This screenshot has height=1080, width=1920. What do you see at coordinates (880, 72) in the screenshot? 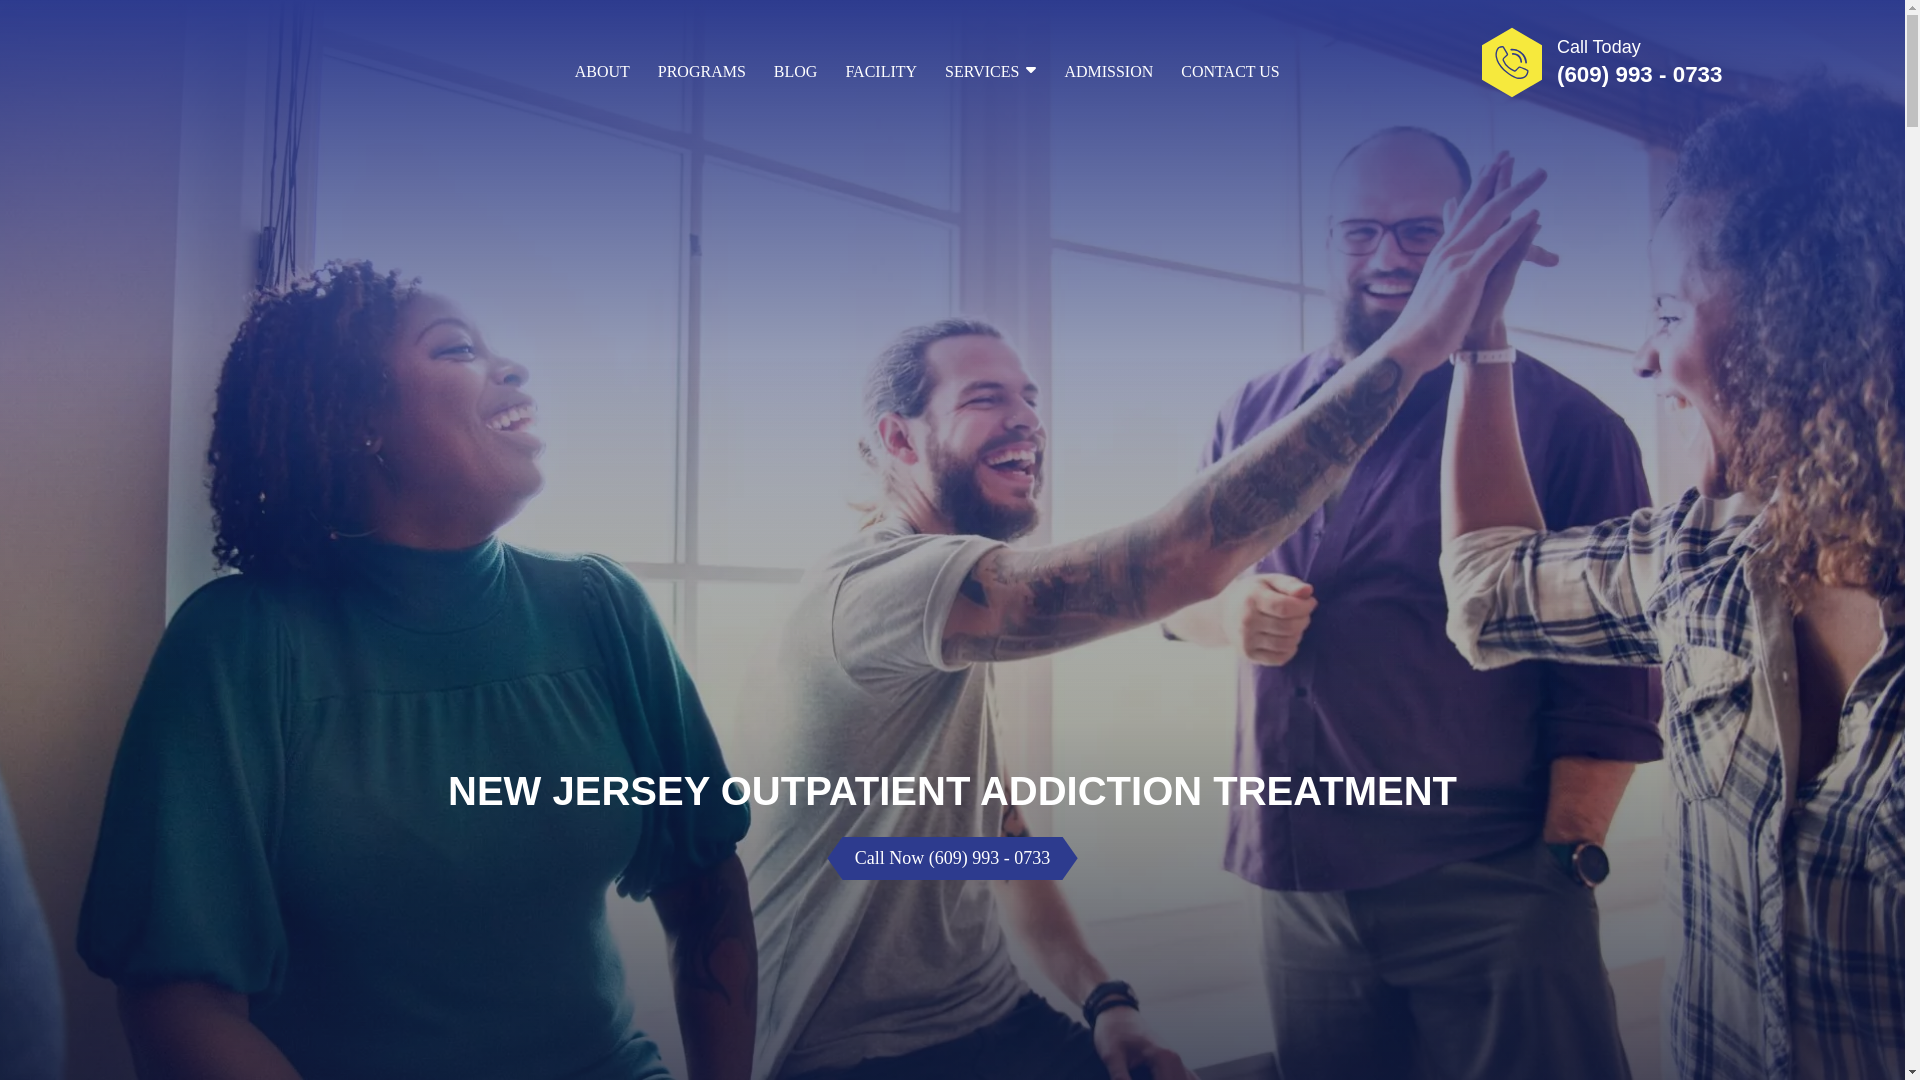
I see `FACILITY` at bounding box center [880, 72].